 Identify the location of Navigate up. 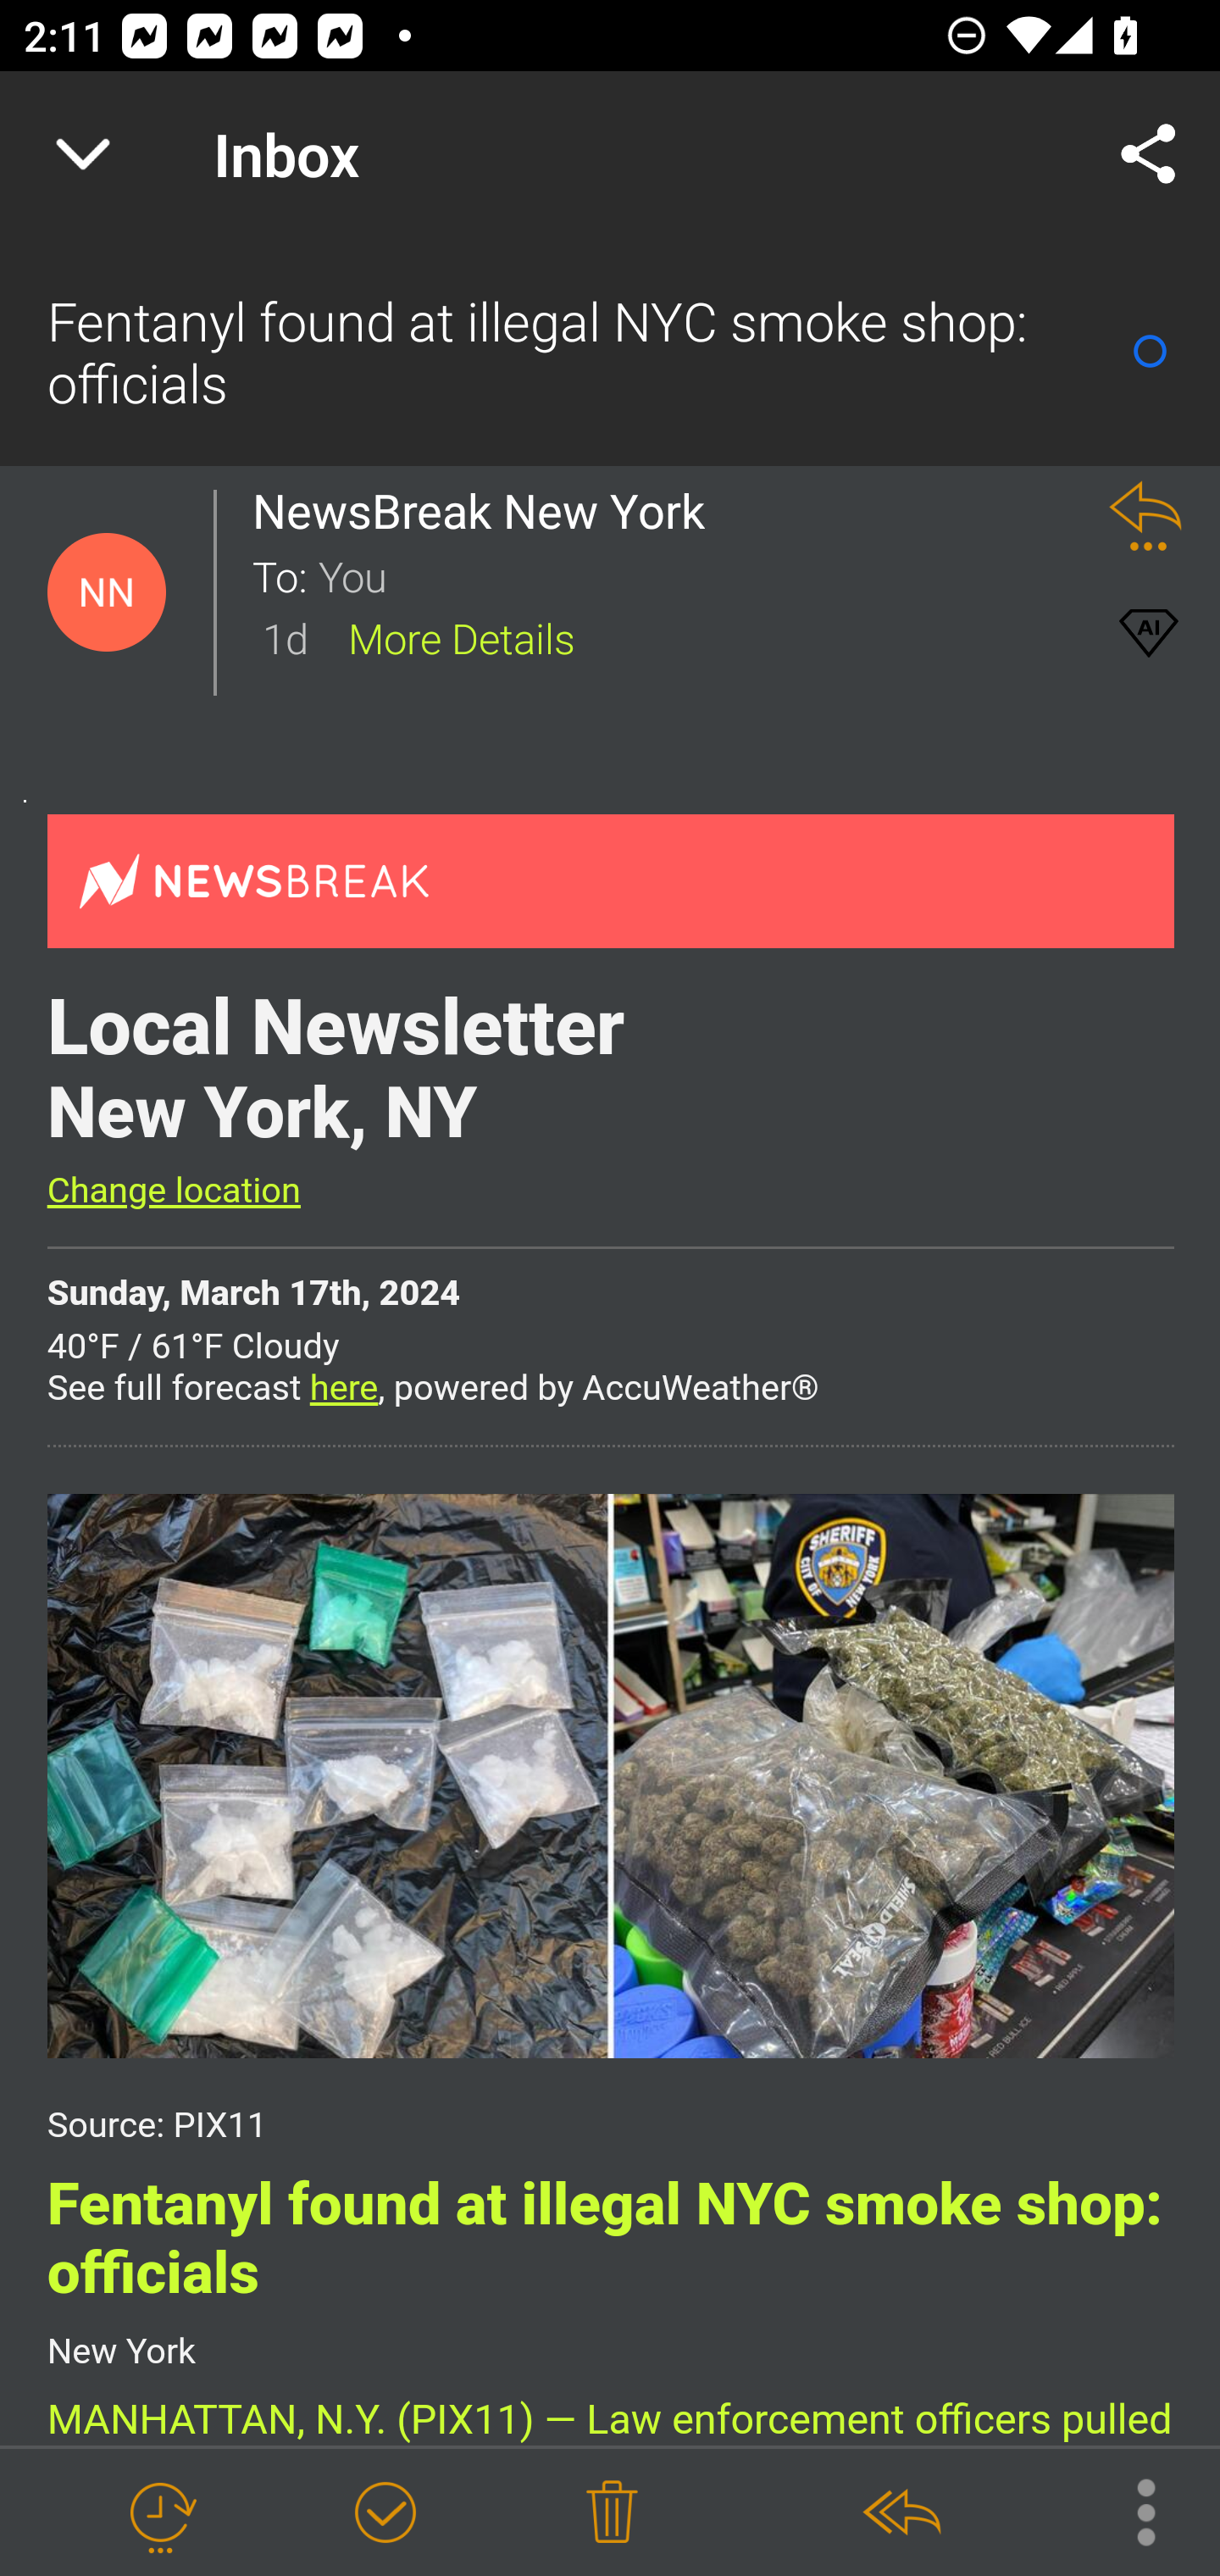
(83, 154).